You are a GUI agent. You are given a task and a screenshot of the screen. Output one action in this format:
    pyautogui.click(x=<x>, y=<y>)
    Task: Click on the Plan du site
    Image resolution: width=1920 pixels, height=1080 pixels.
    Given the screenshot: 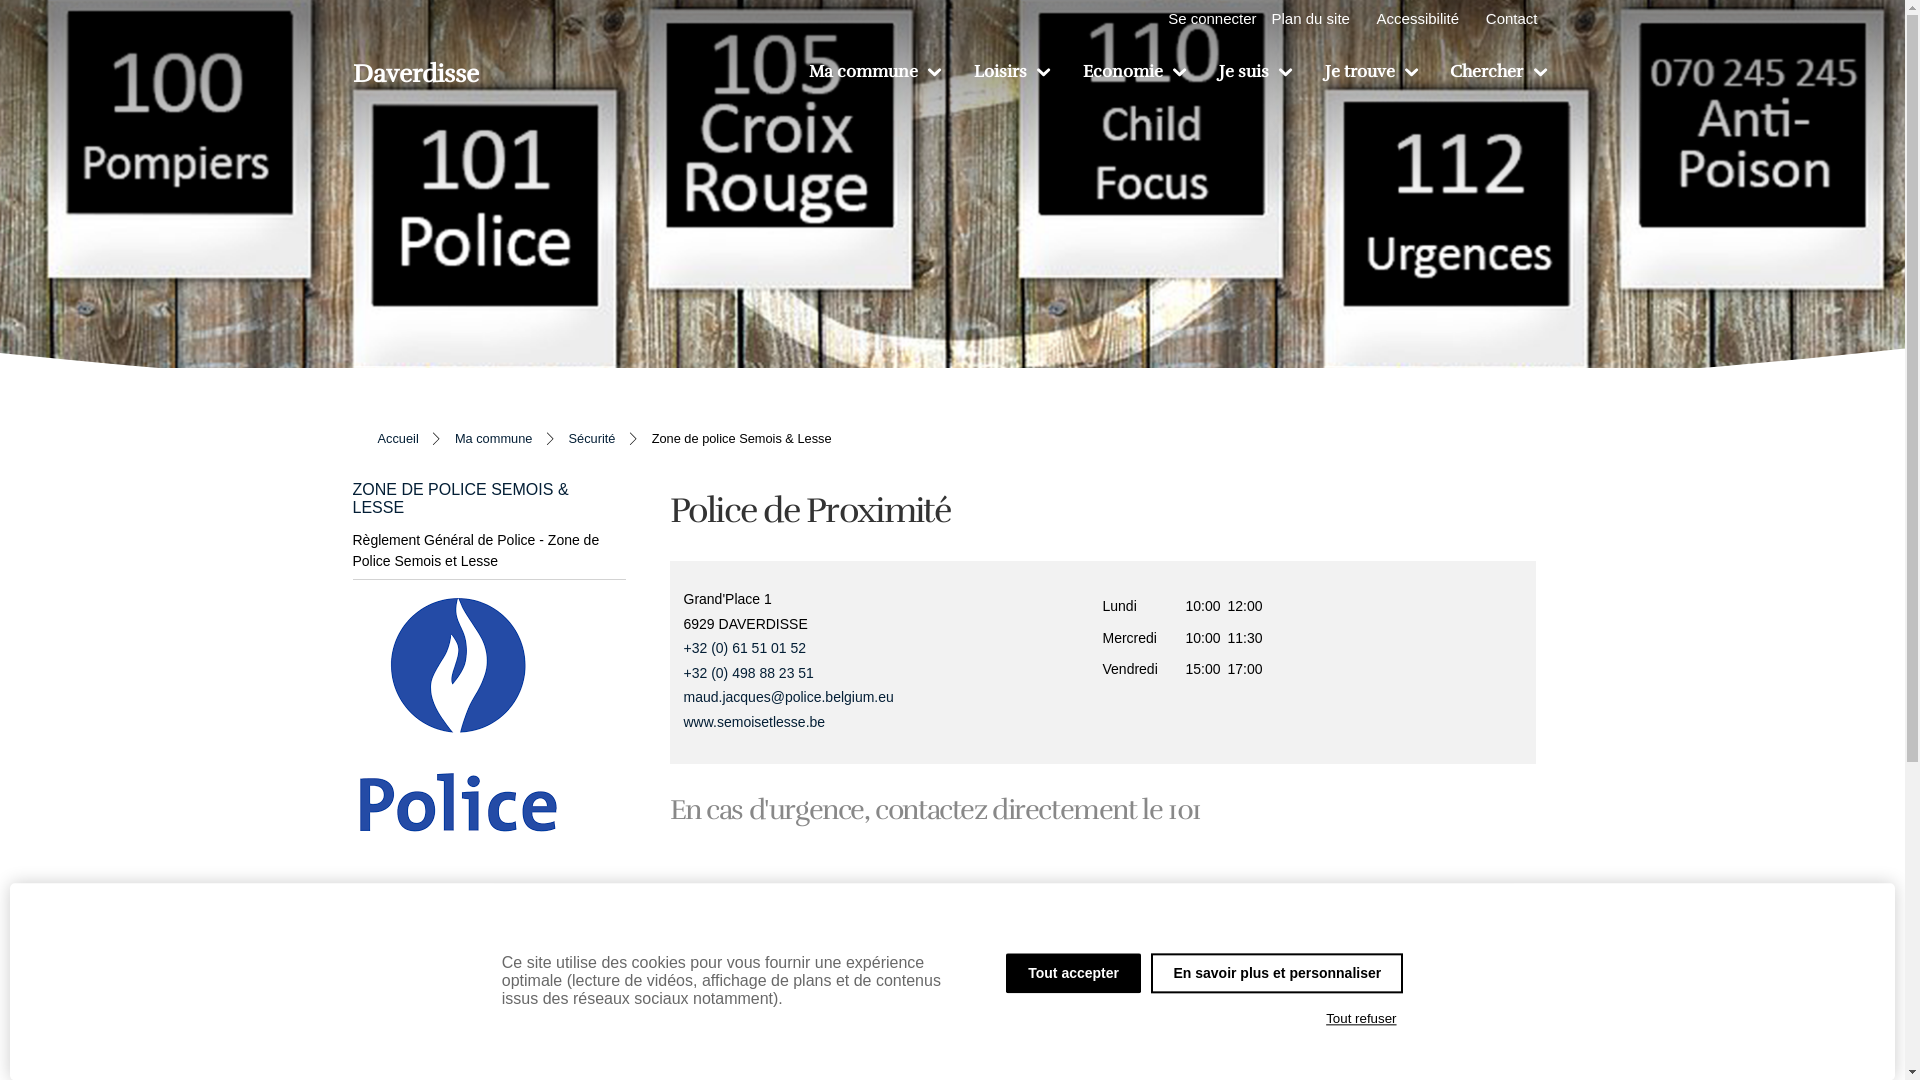 What is the action you would take?
    pyautogui.click(x=1311, y=18)
    